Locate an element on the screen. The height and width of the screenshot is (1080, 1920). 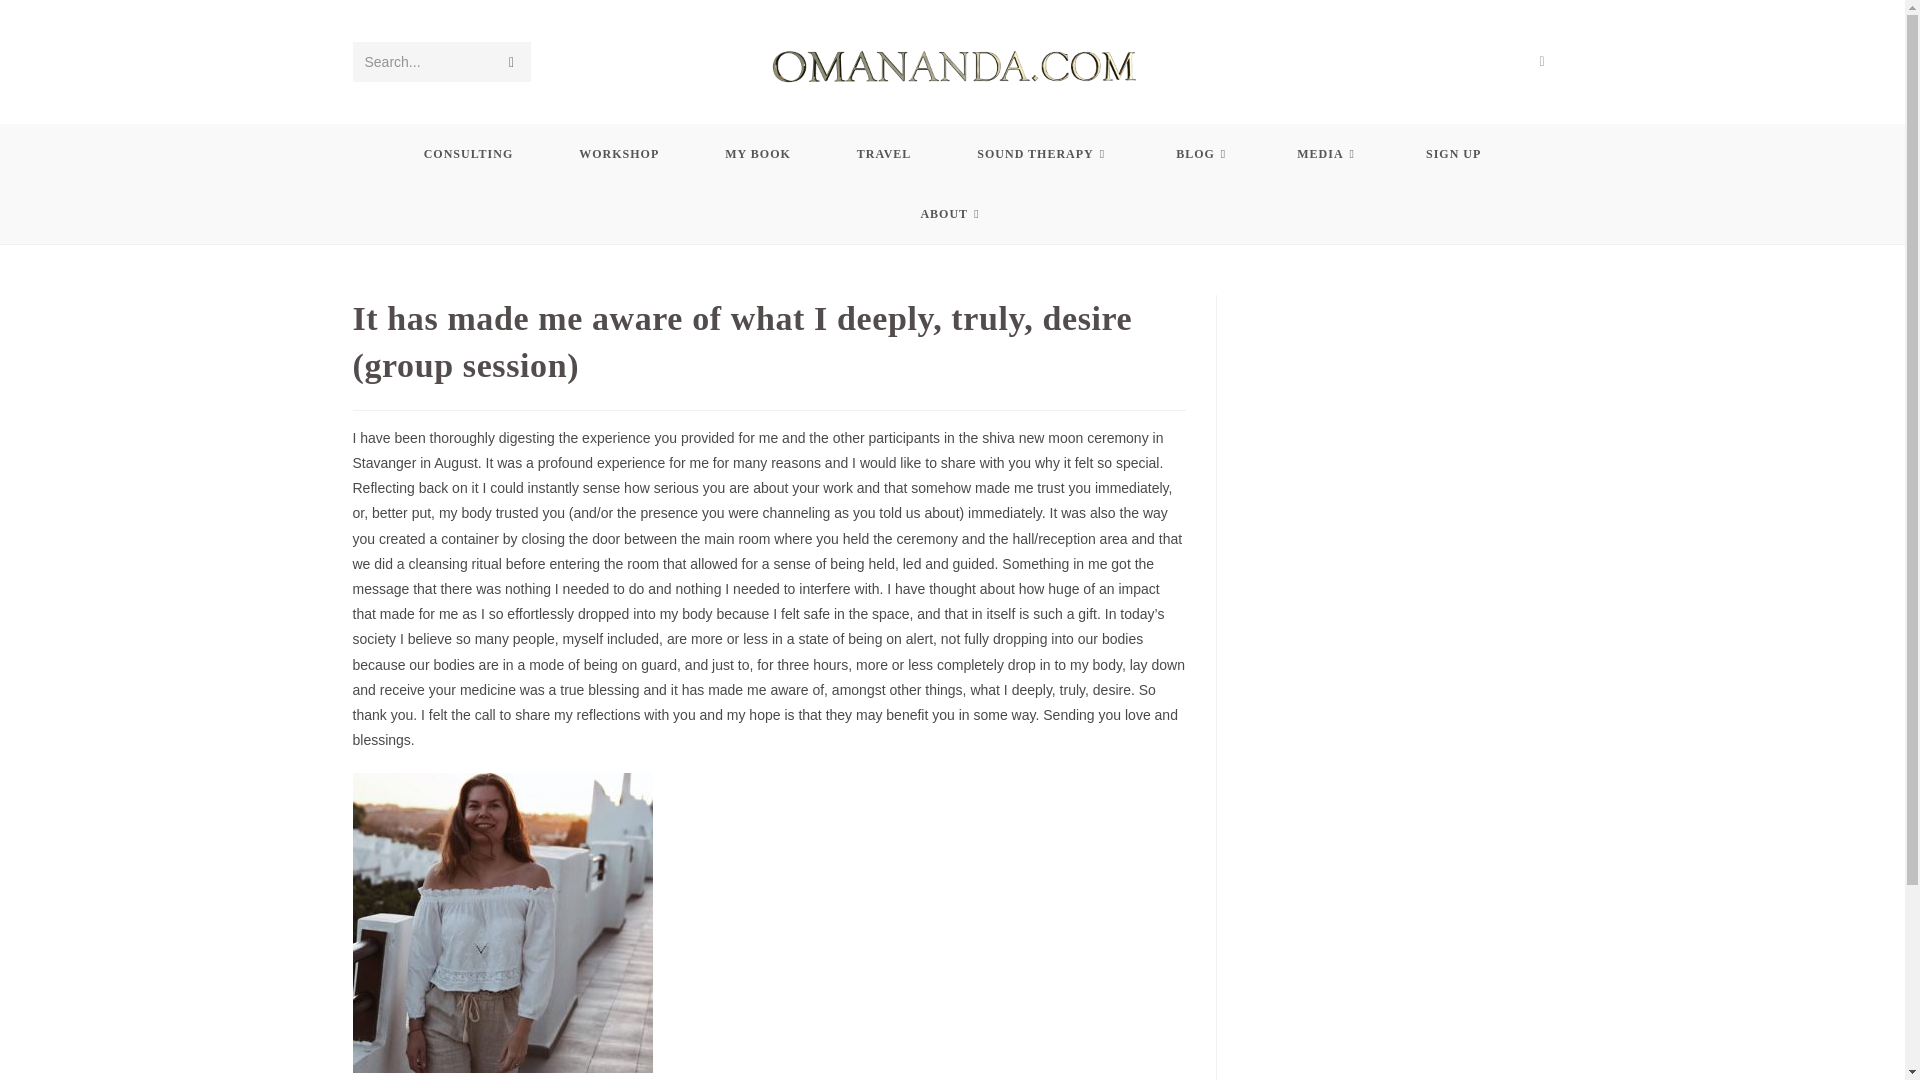
CONSULTING is located at coordinates (469, 154).